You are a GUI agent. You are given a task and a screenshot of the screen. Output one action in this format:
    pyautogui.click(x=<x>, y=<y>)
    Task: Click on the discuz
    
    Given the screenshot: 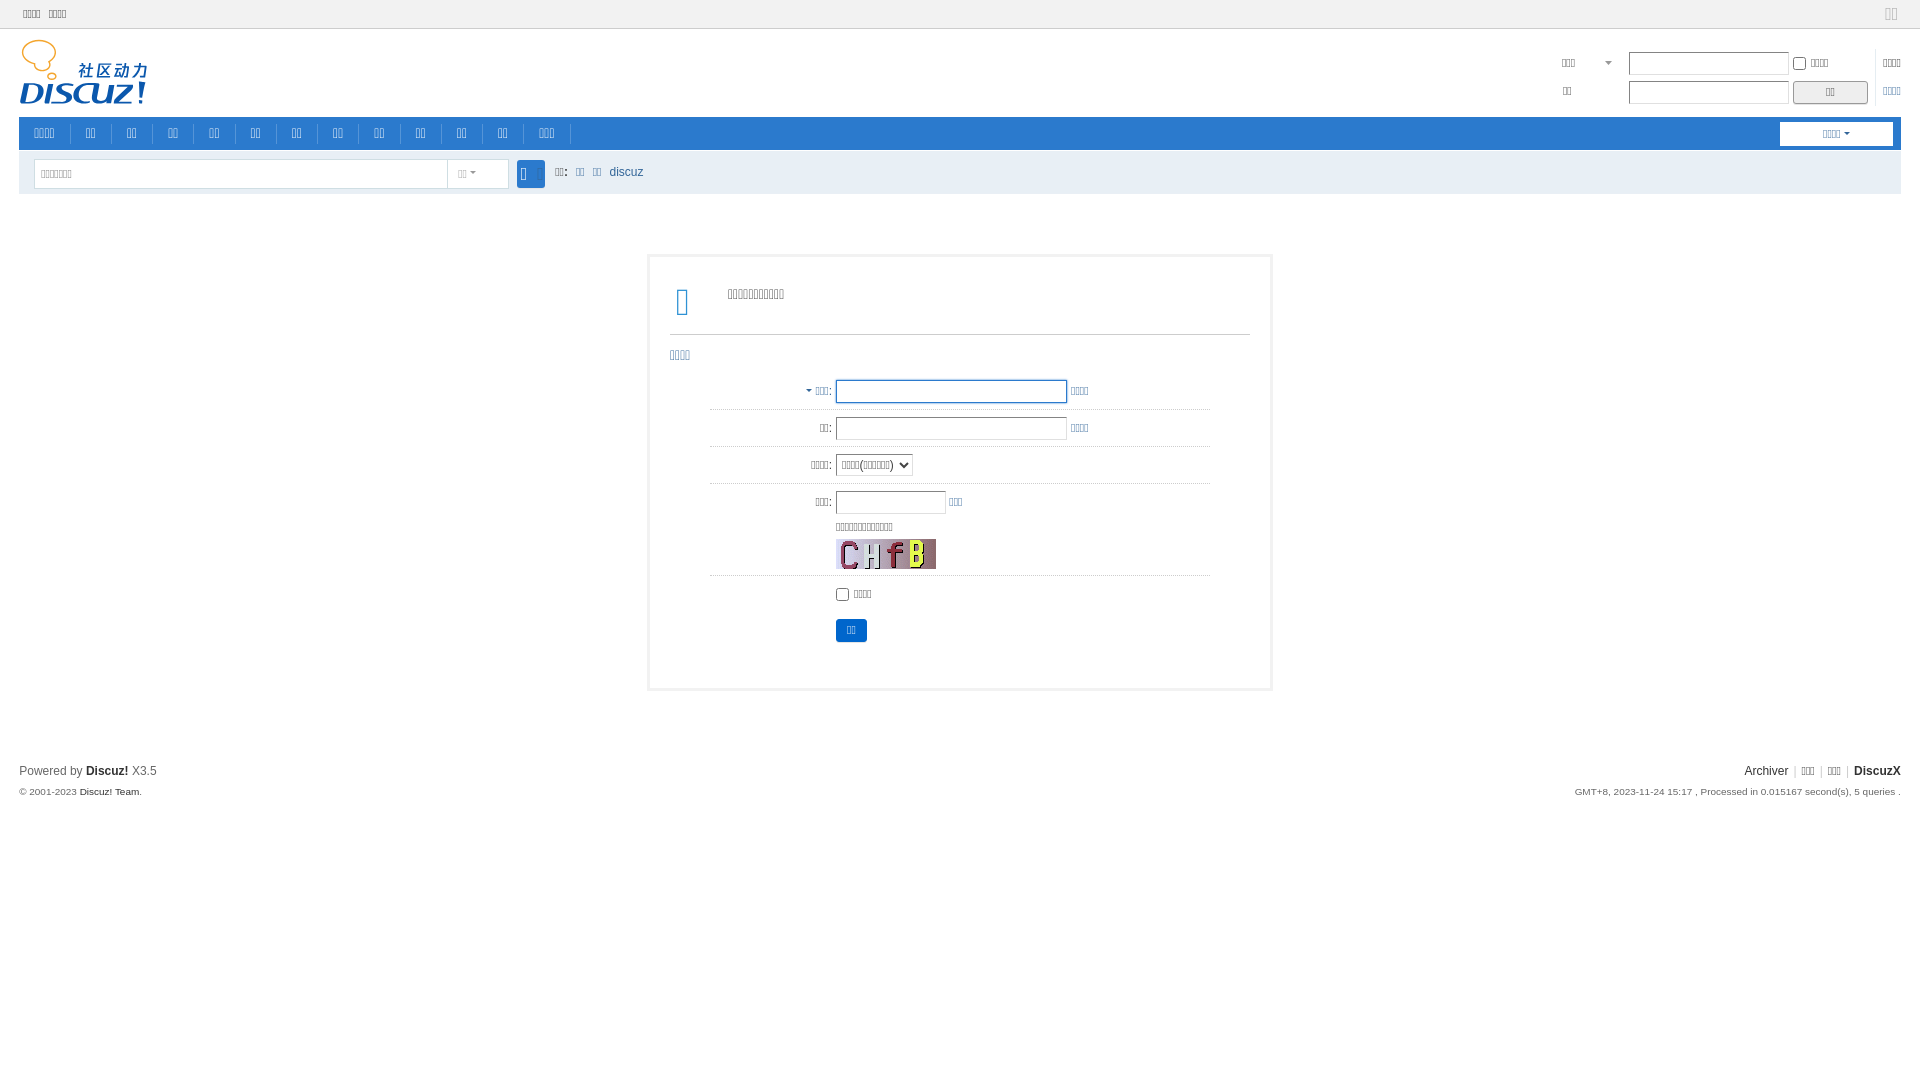 What is the action you would take?
    pyautogui.click(x=627, y=172)
    